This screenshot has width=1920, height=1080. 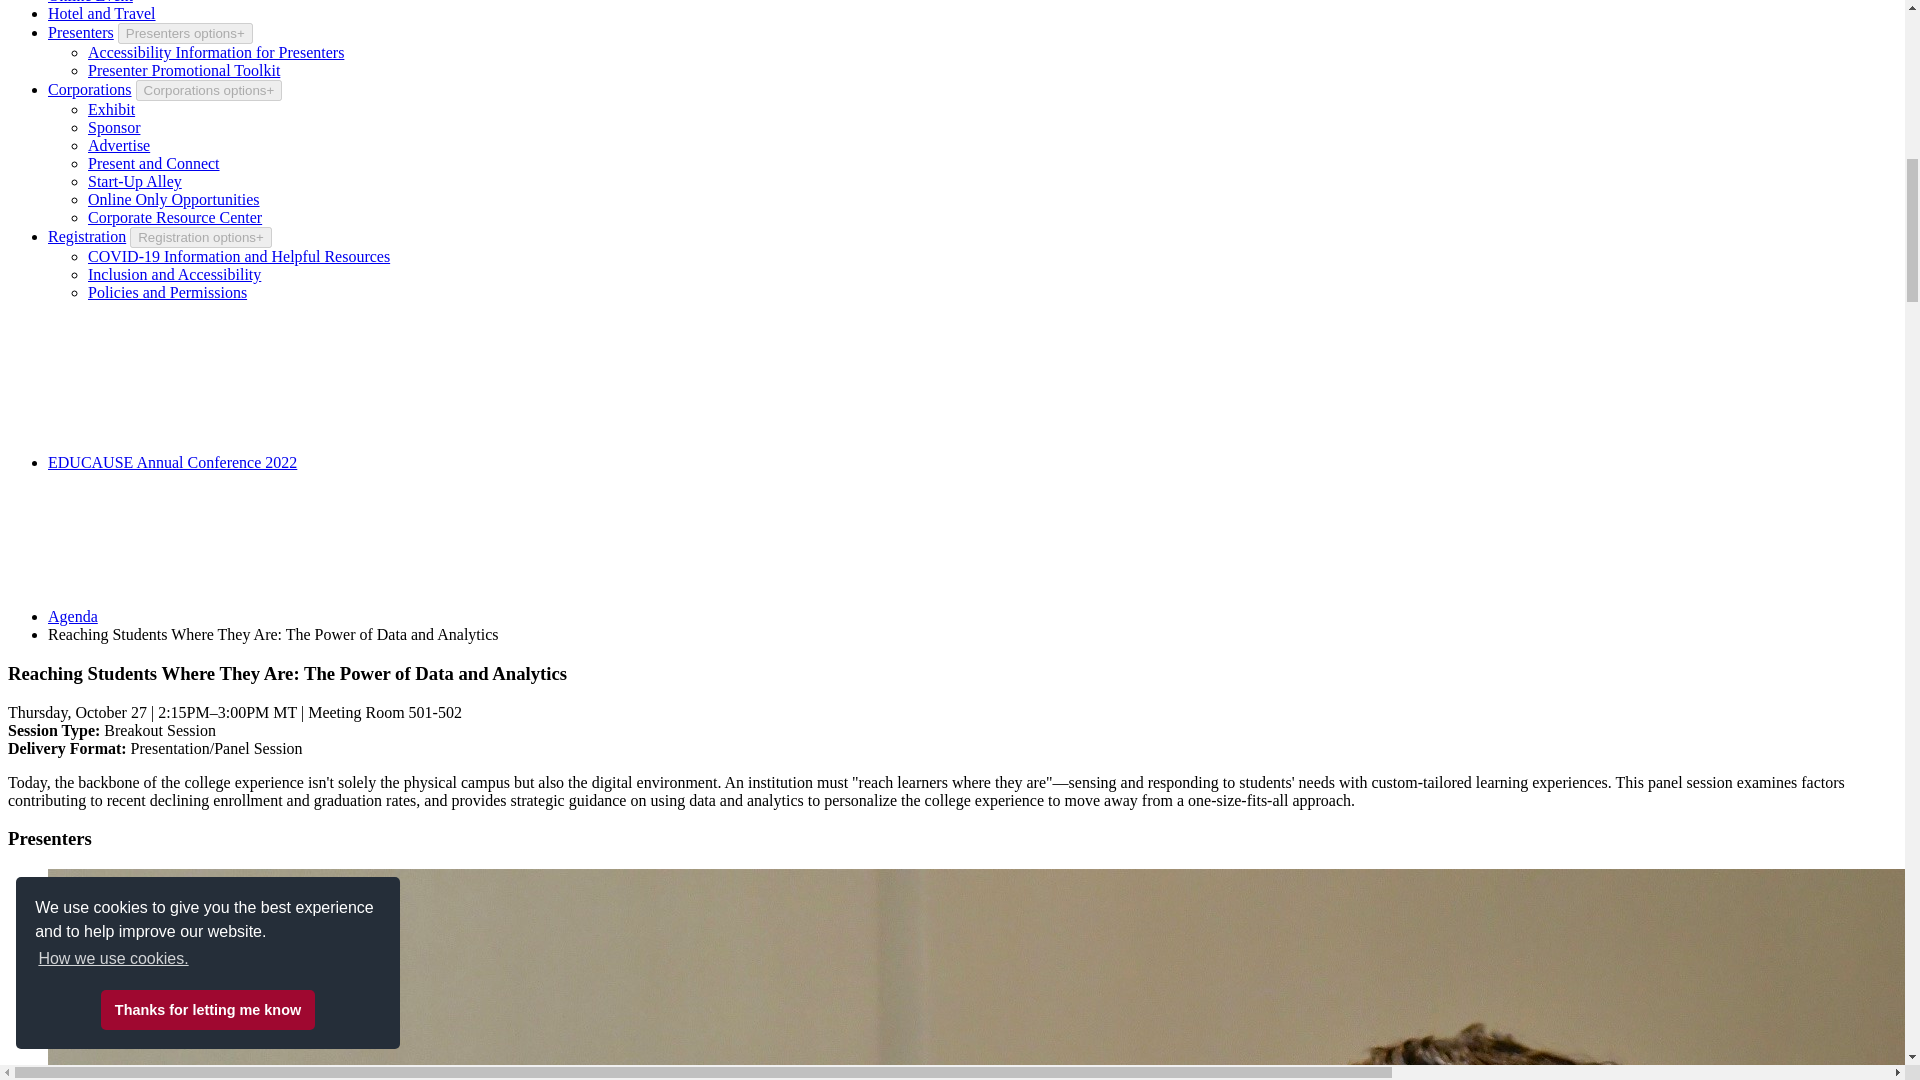 I want to click on Advertise, so click(x=118, y=146).